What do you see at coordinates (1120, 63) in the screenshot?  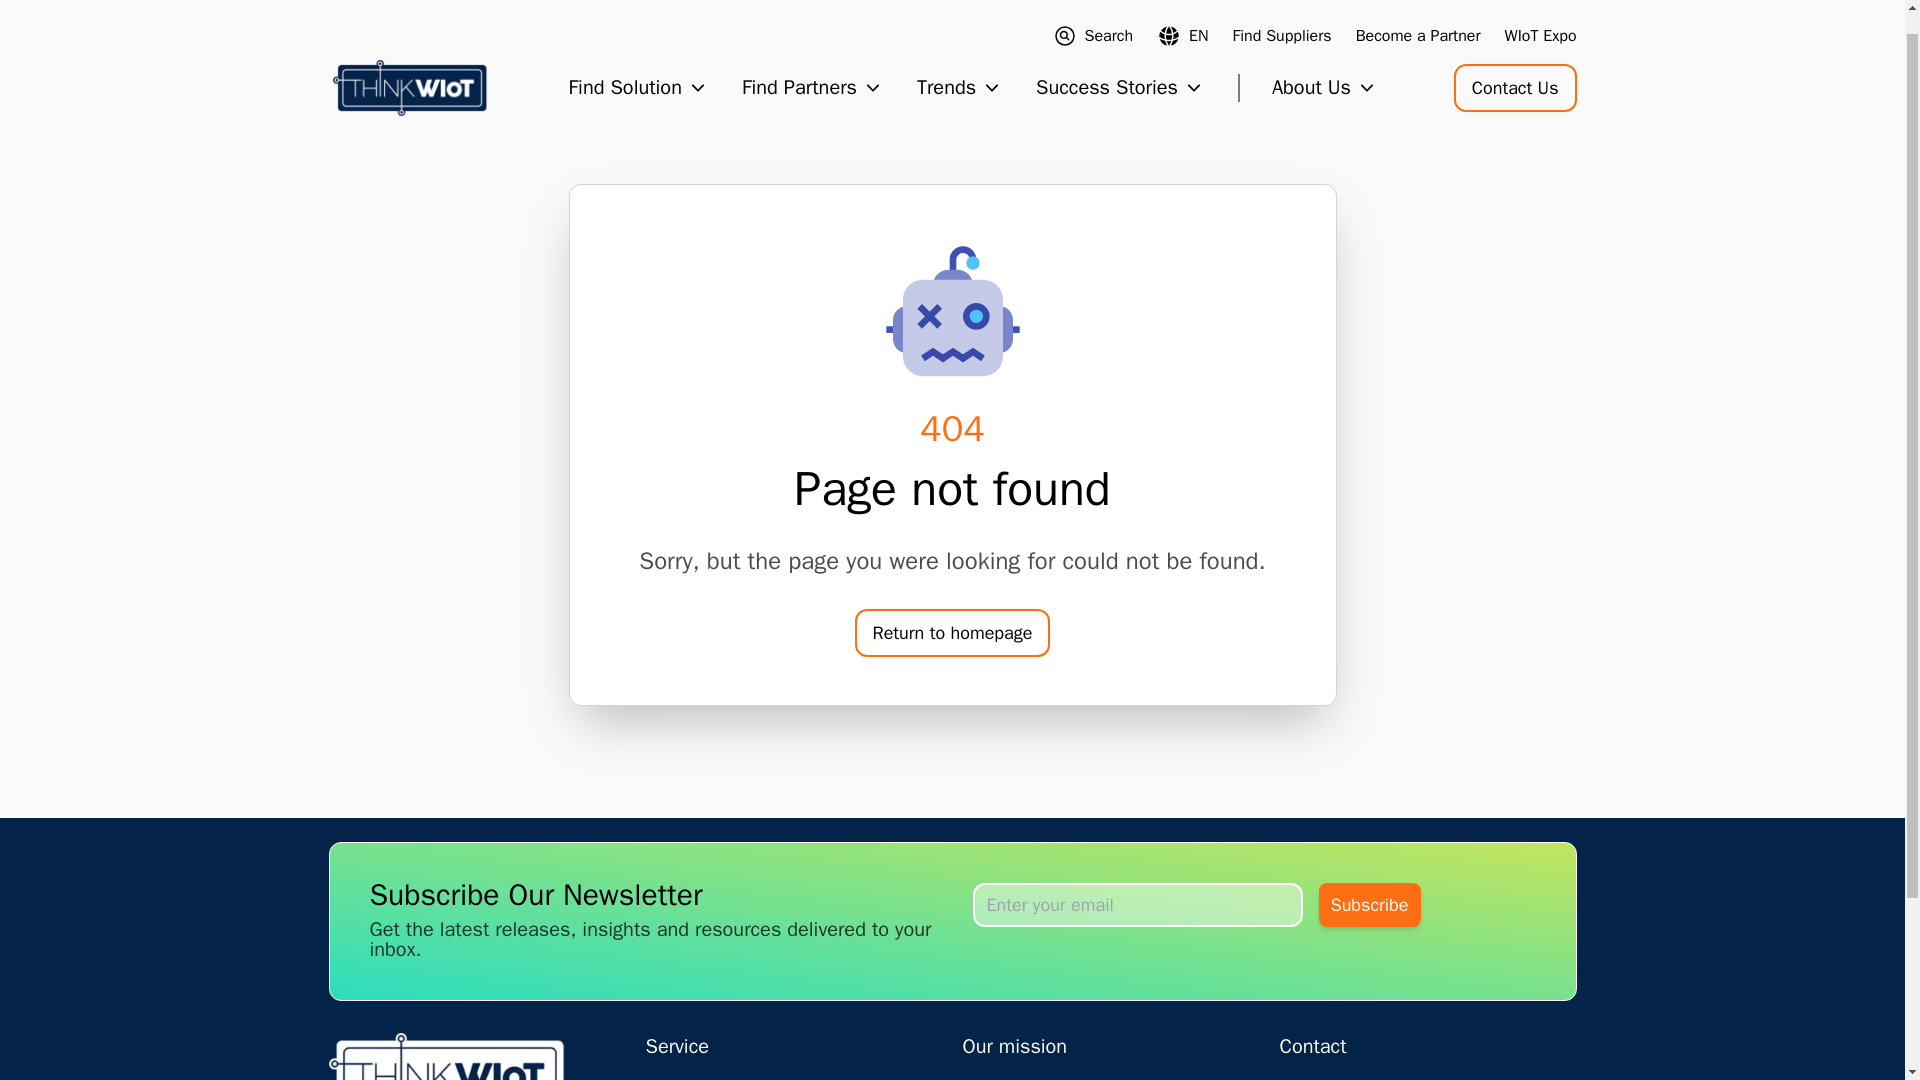 I see `Success Stories` at bounding box center [1120, 63].